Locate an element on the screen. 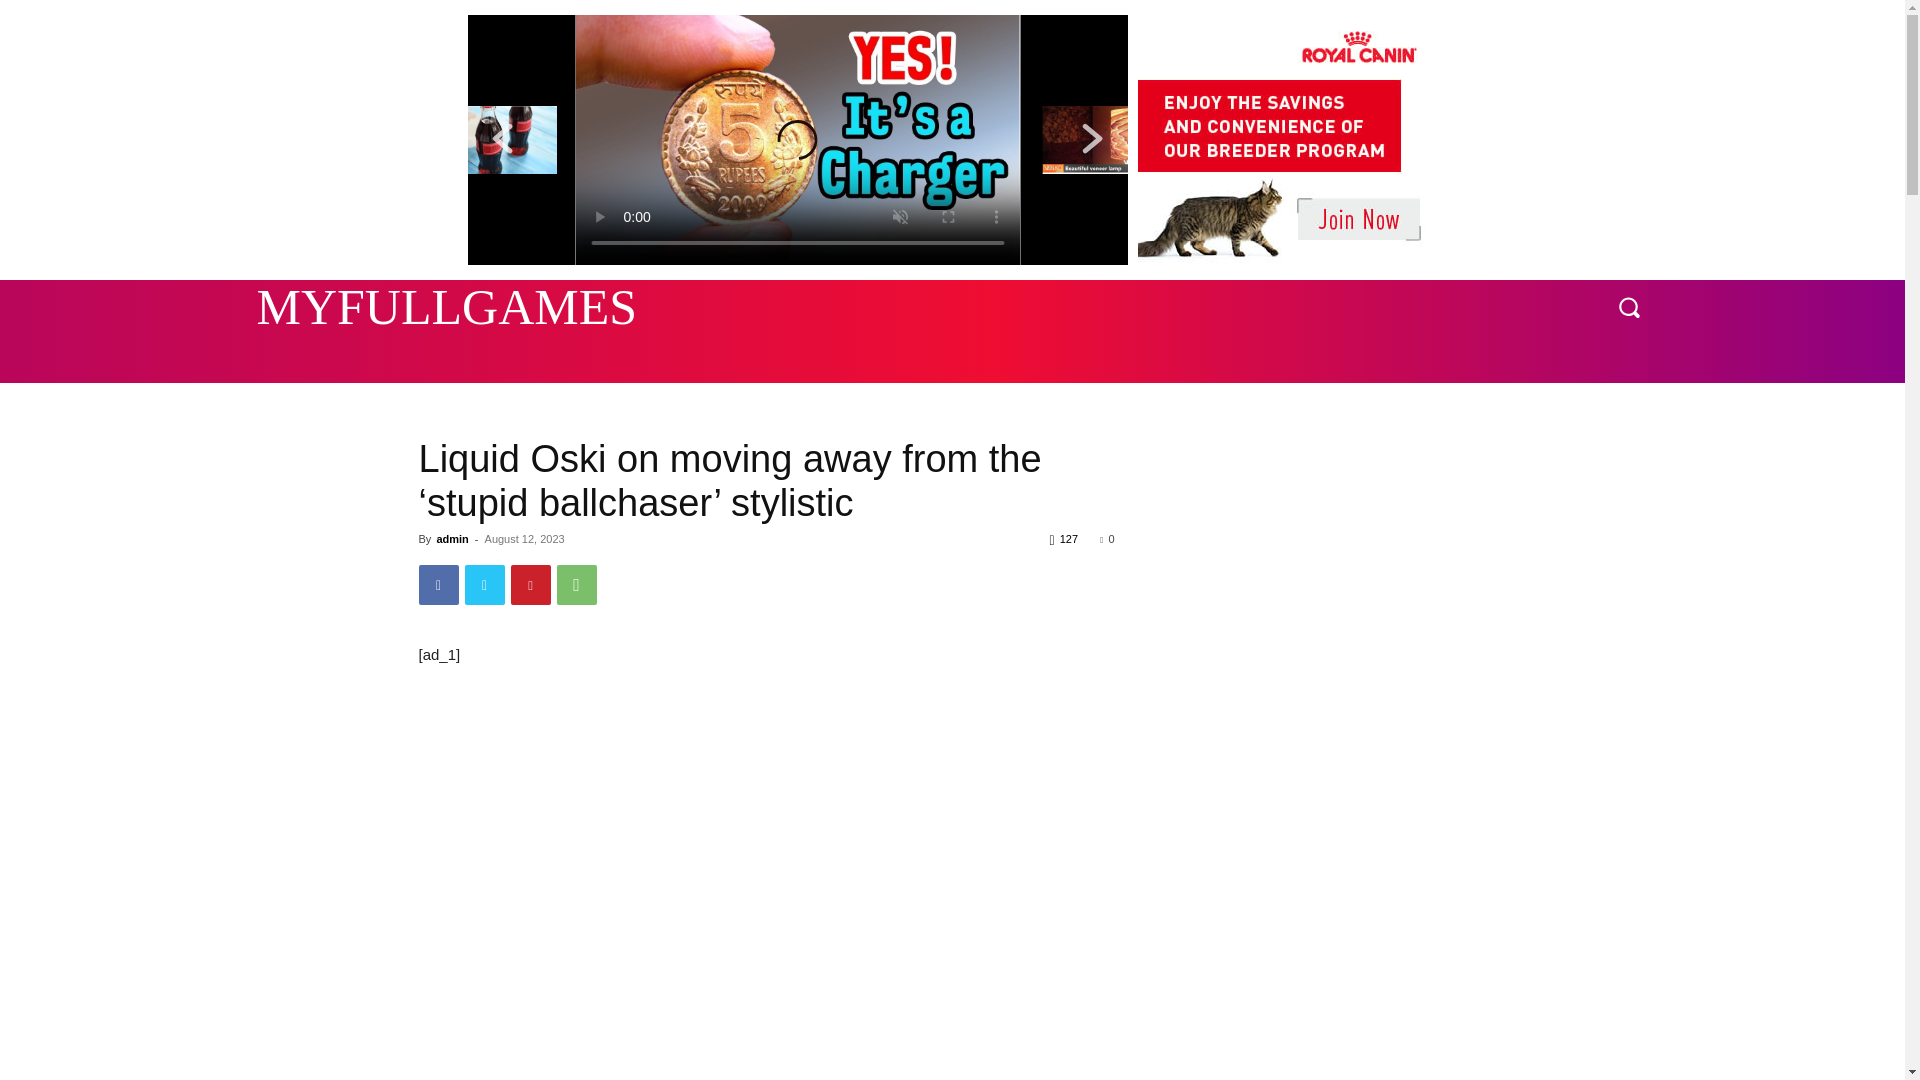 The width and height of the screenshot is (1920, 1080). Twitter is located at coordinates (484, 584).